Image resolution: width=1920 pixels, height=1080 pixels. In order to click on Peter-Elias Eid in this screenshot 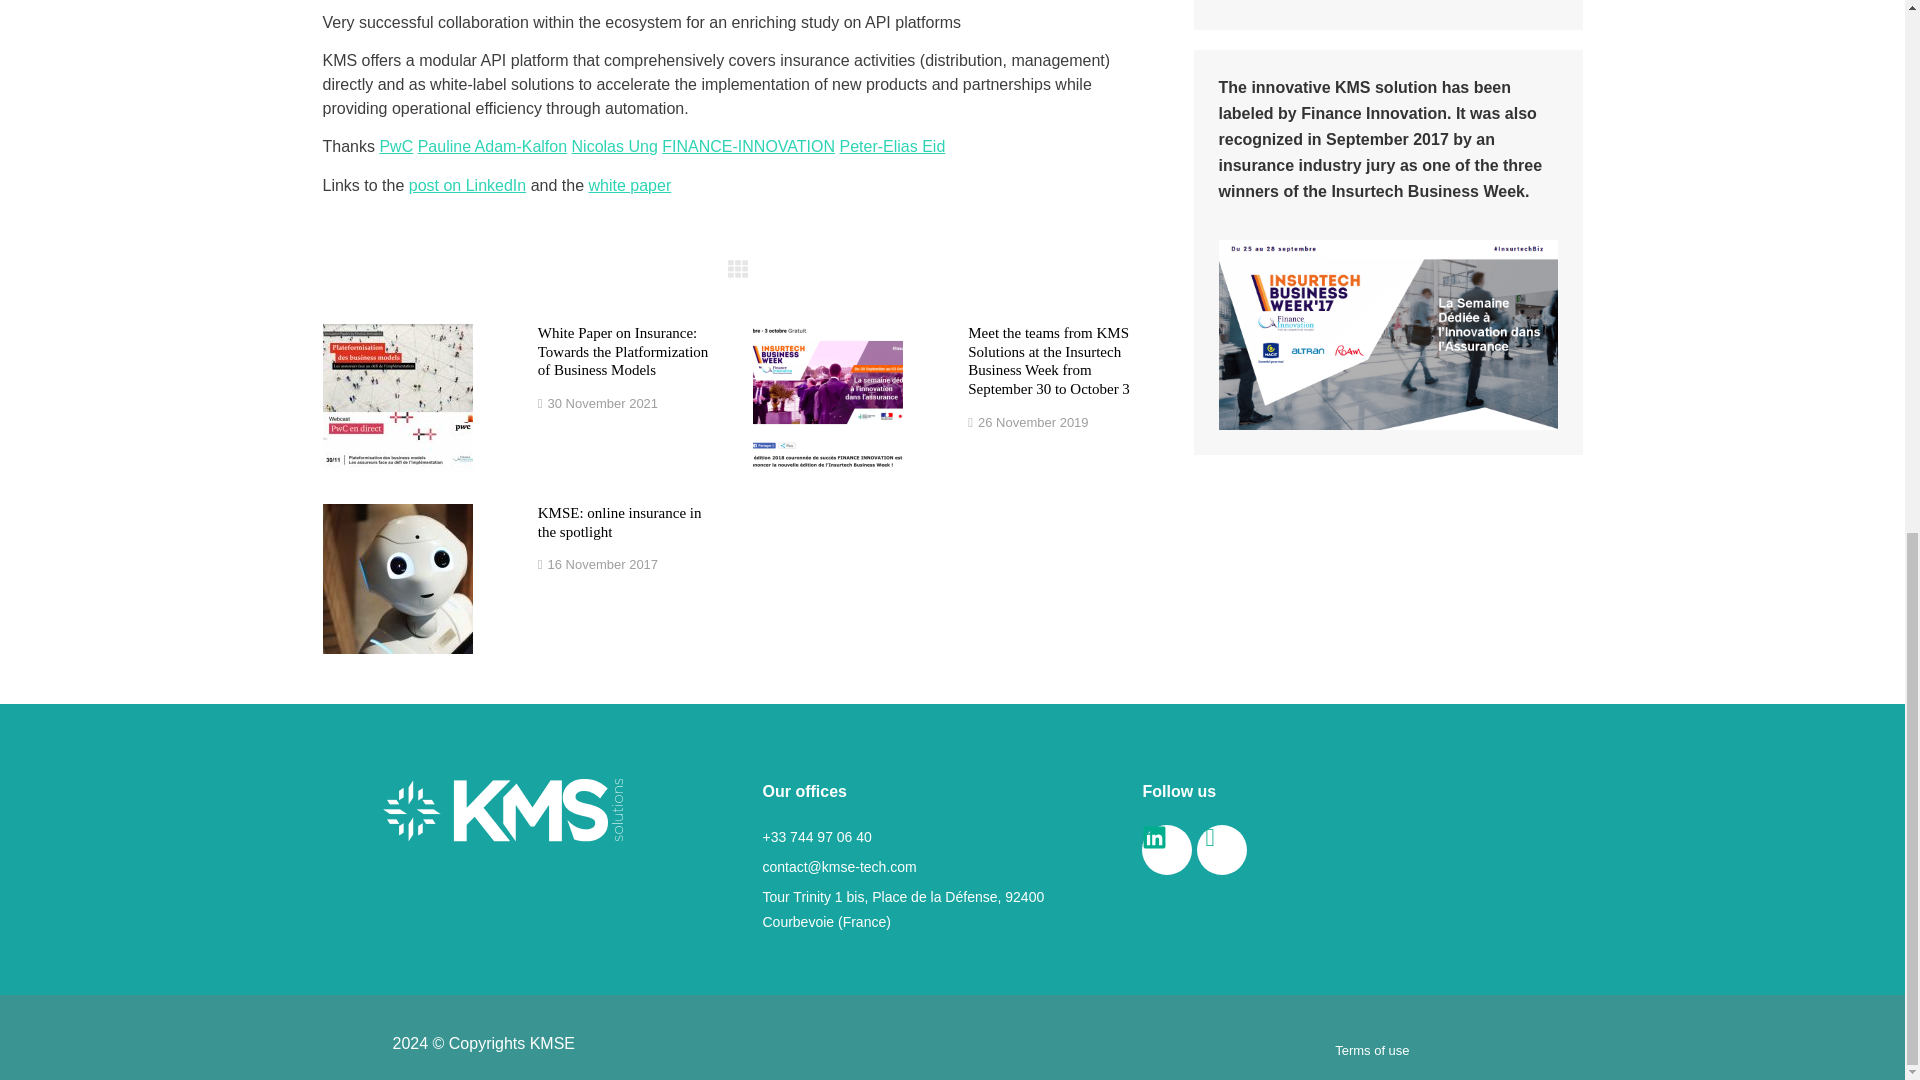, I will do `click(892, 146)`.